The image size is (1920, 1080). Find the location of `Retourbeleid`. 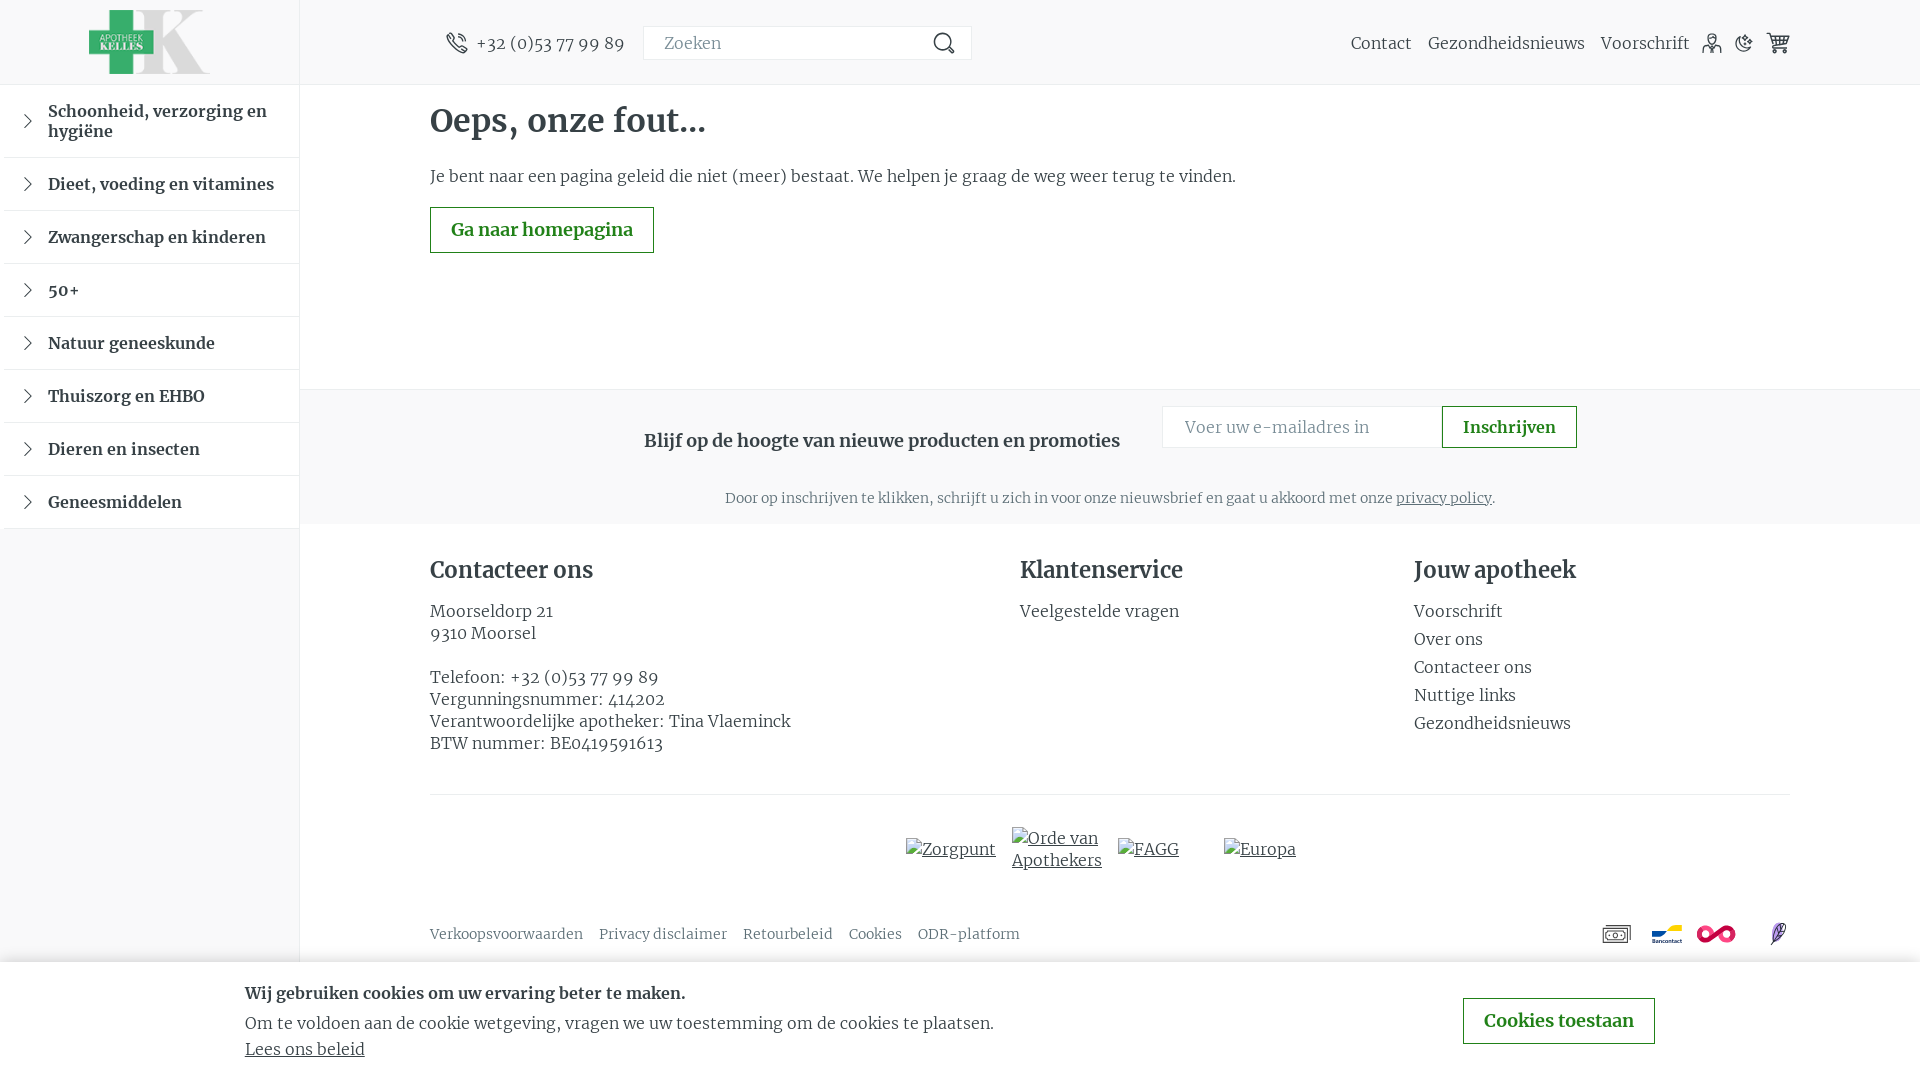

Retourbeleid is located at coordinates (788, 934).